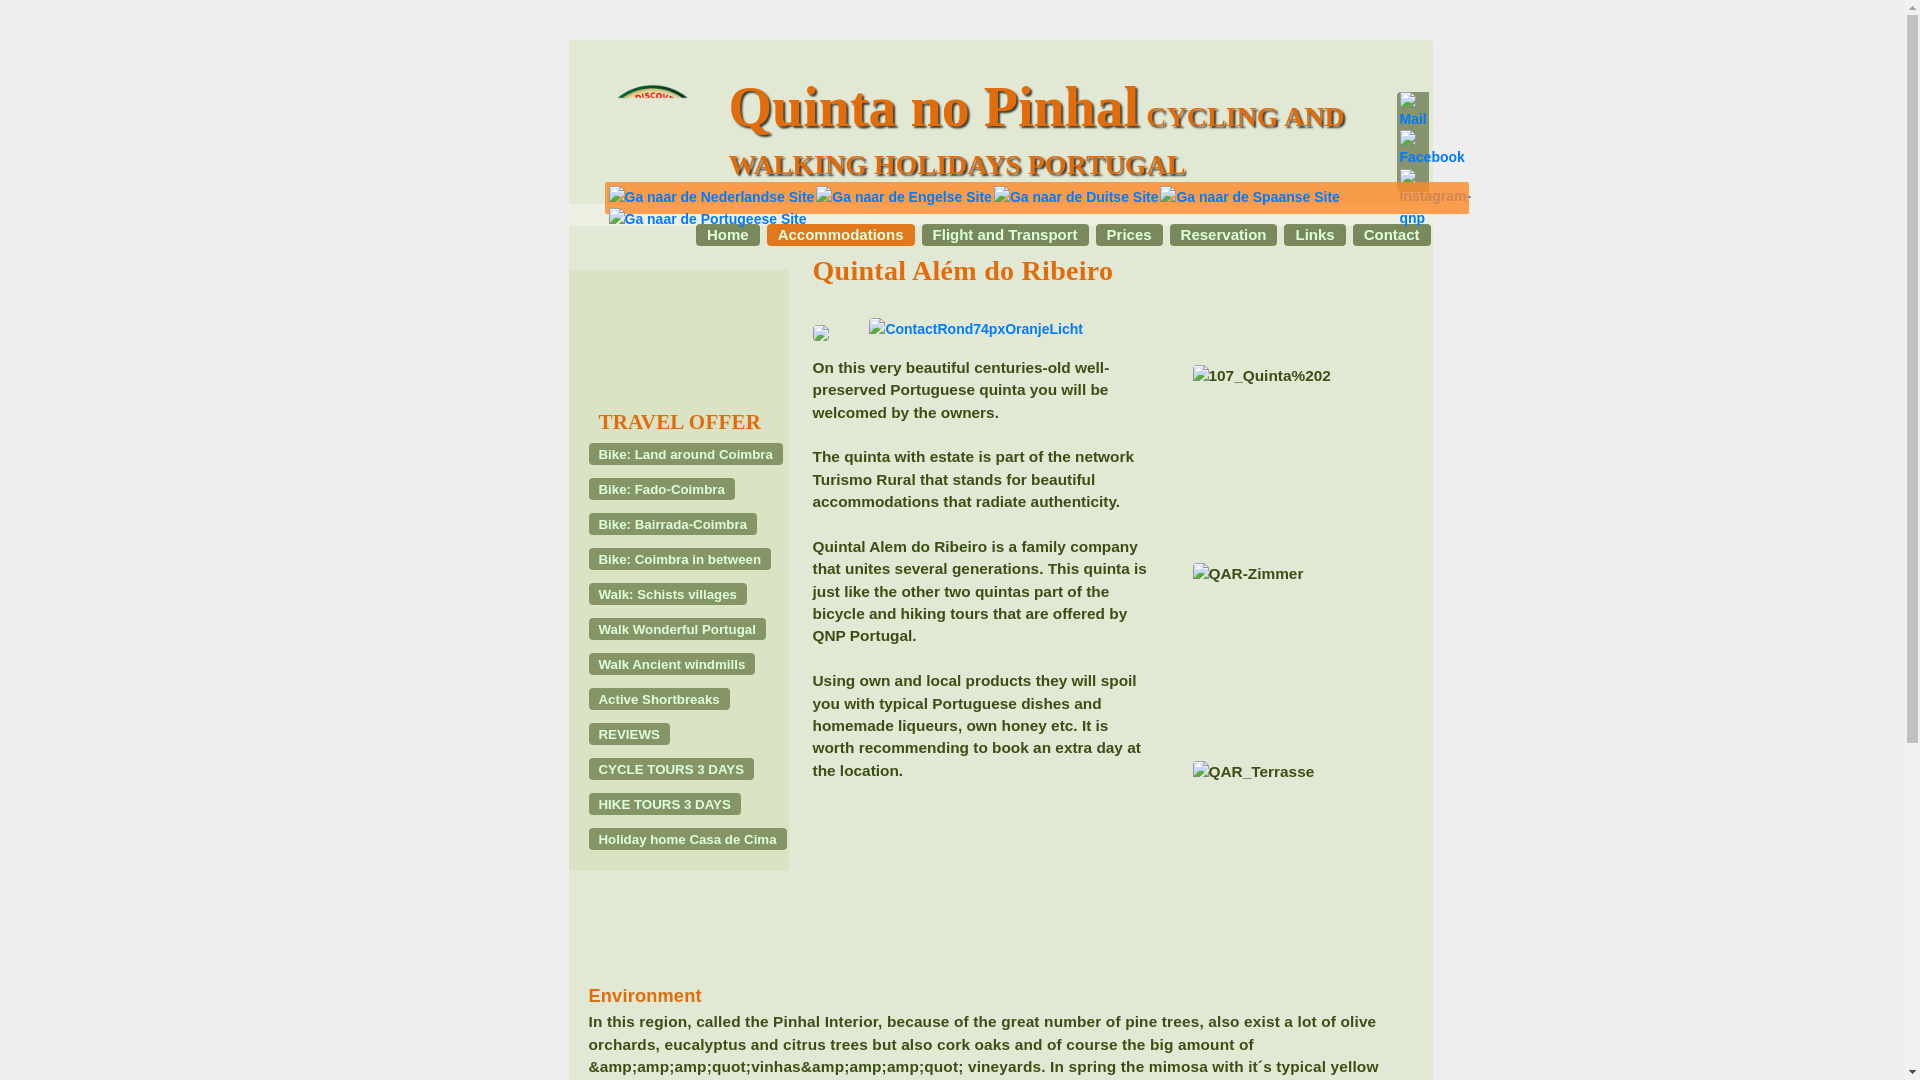  Describe the element at coordinates (840, 234) in the screenshot. I see `Accommodations` at that location.